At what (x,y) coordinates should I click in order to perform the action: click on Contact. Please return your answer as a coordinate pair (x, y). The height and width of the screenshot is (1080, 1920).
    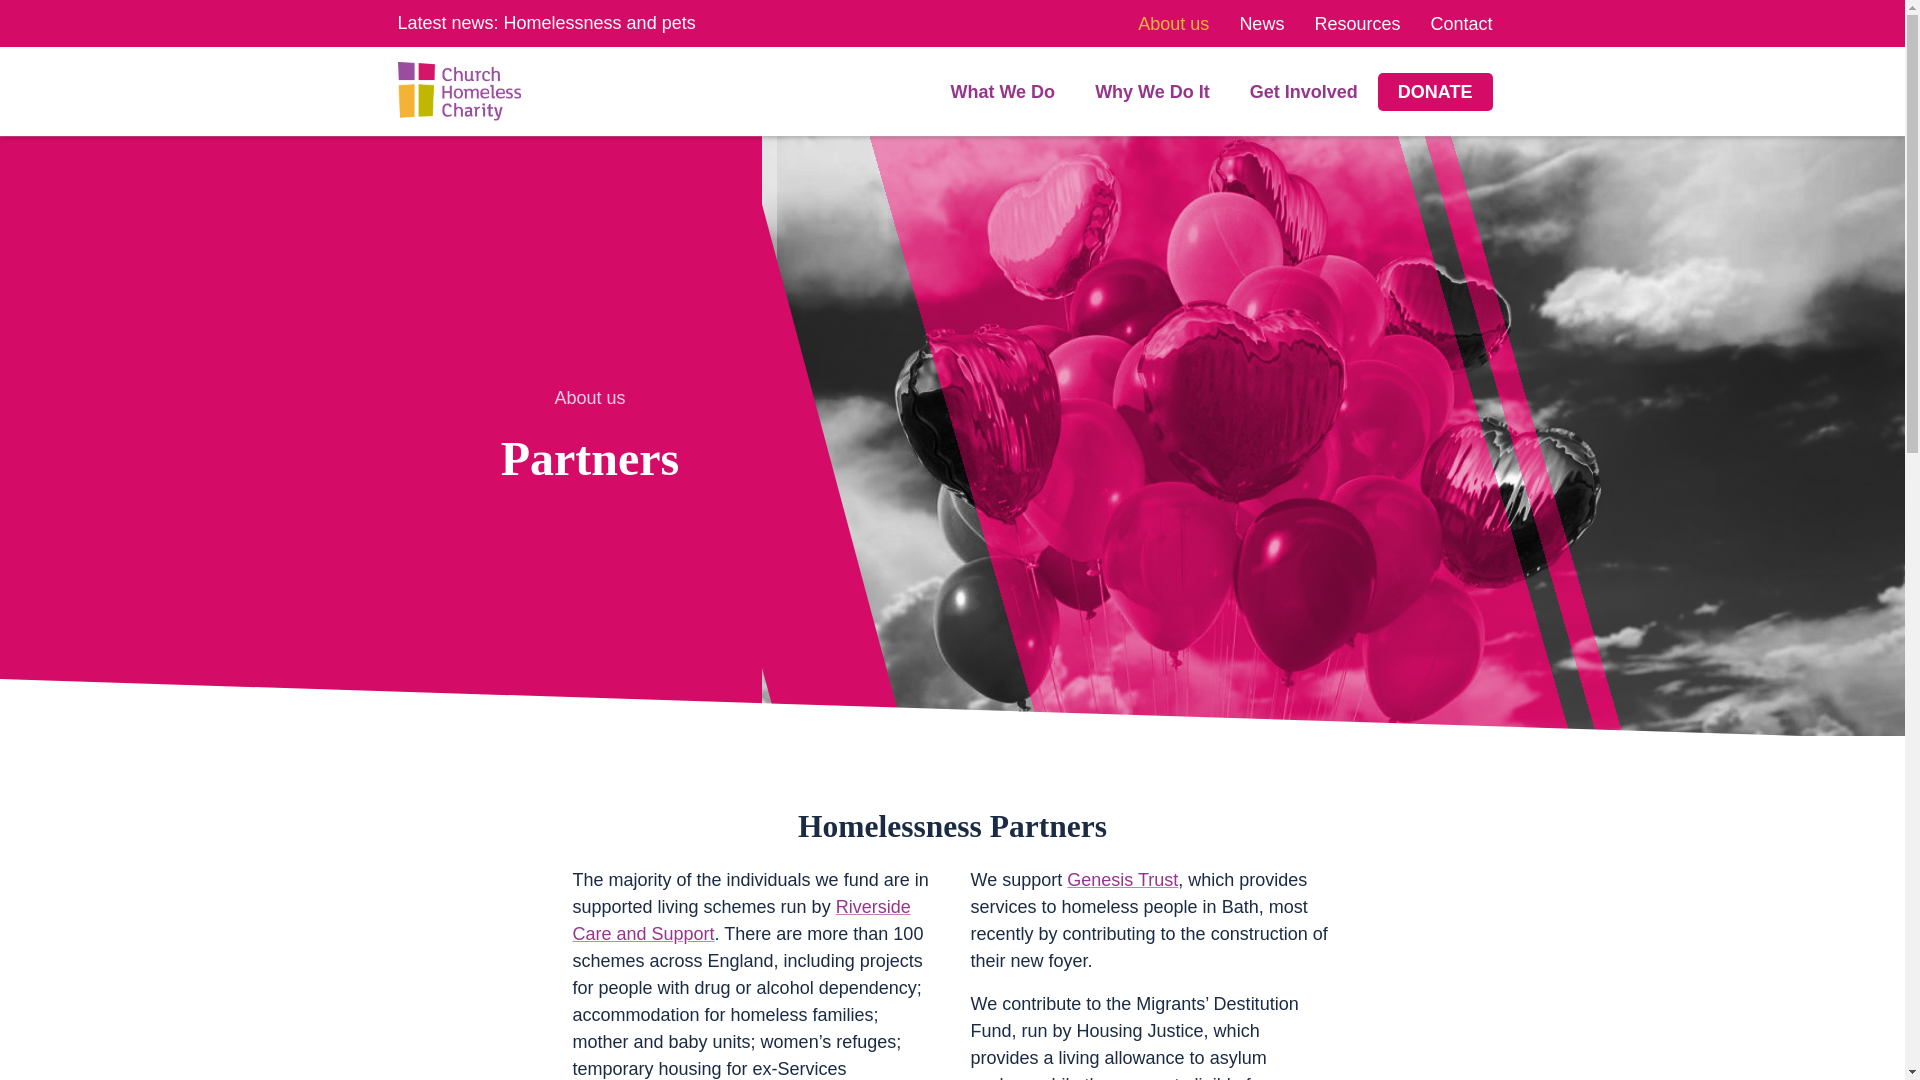
    Looking at the image, I should click on (1460, 24).